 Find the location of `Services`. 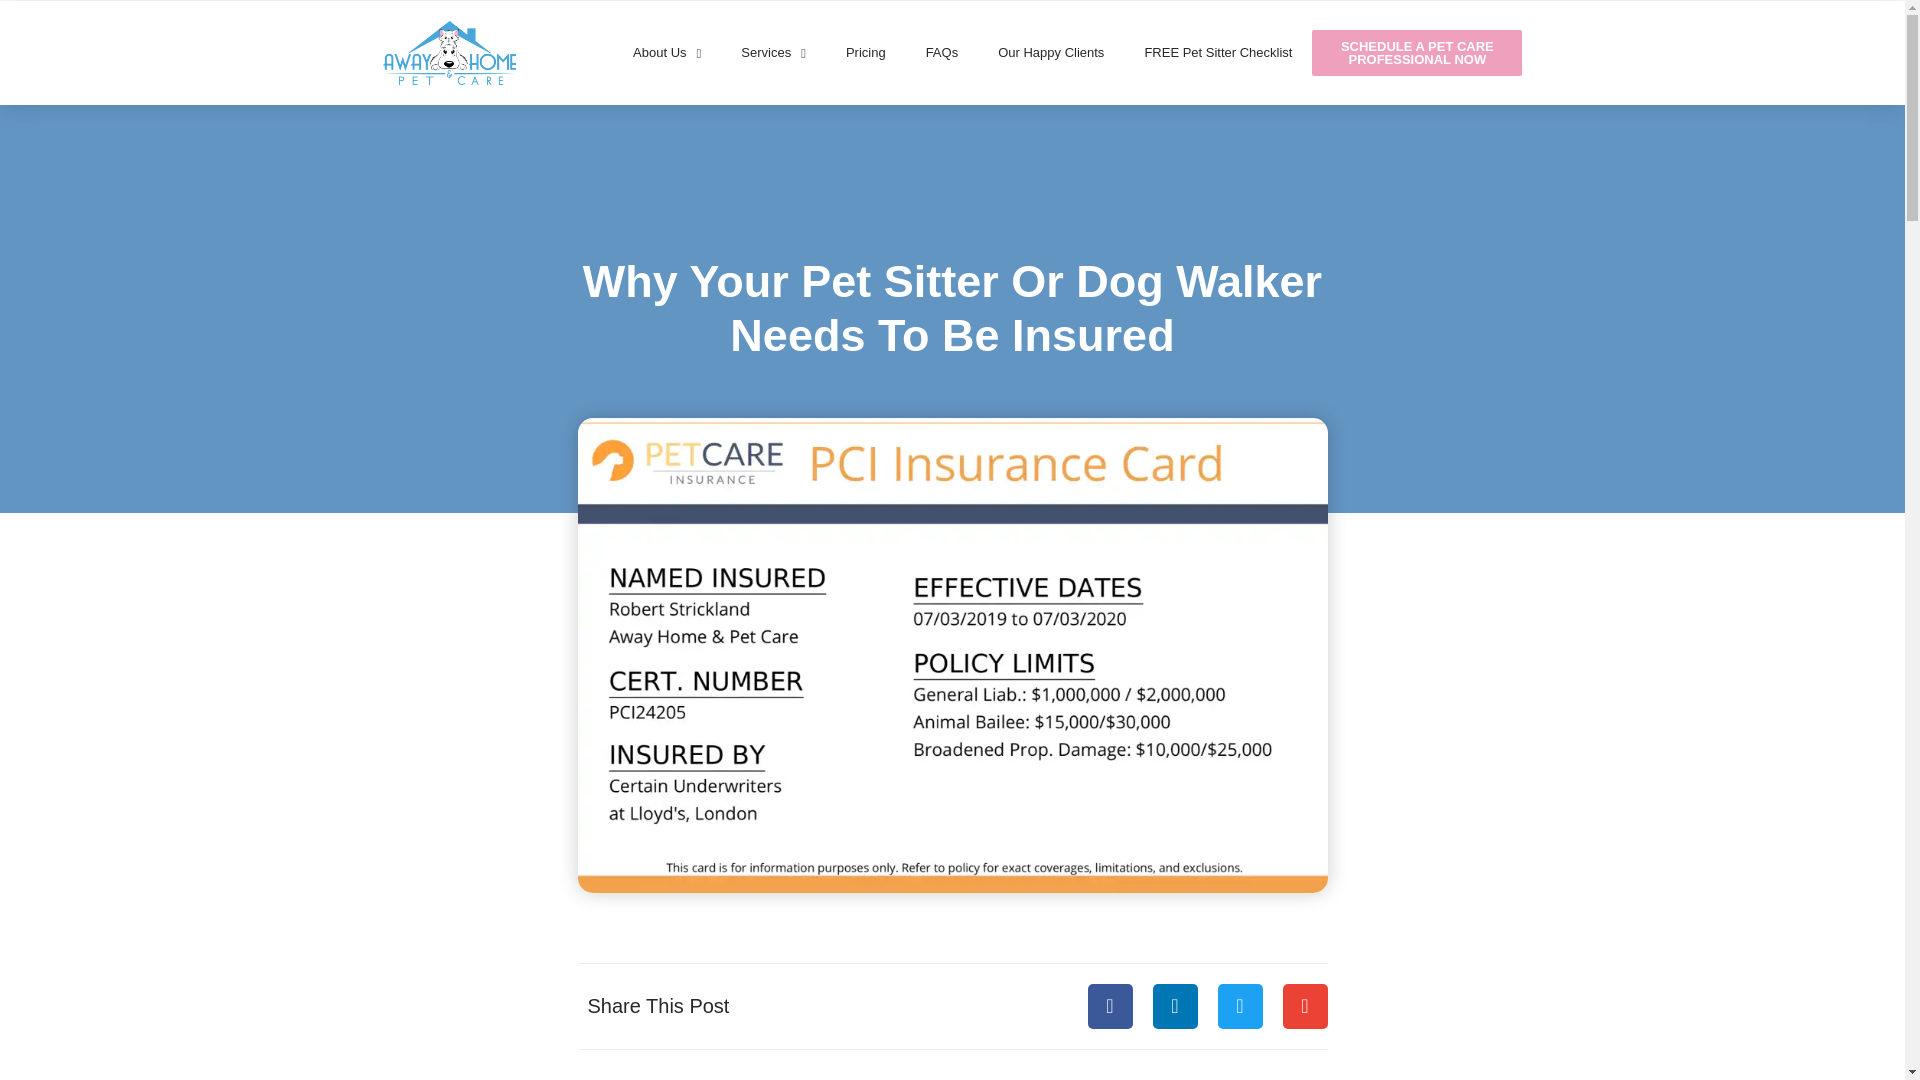

Services is located at coordinates (773, 52).